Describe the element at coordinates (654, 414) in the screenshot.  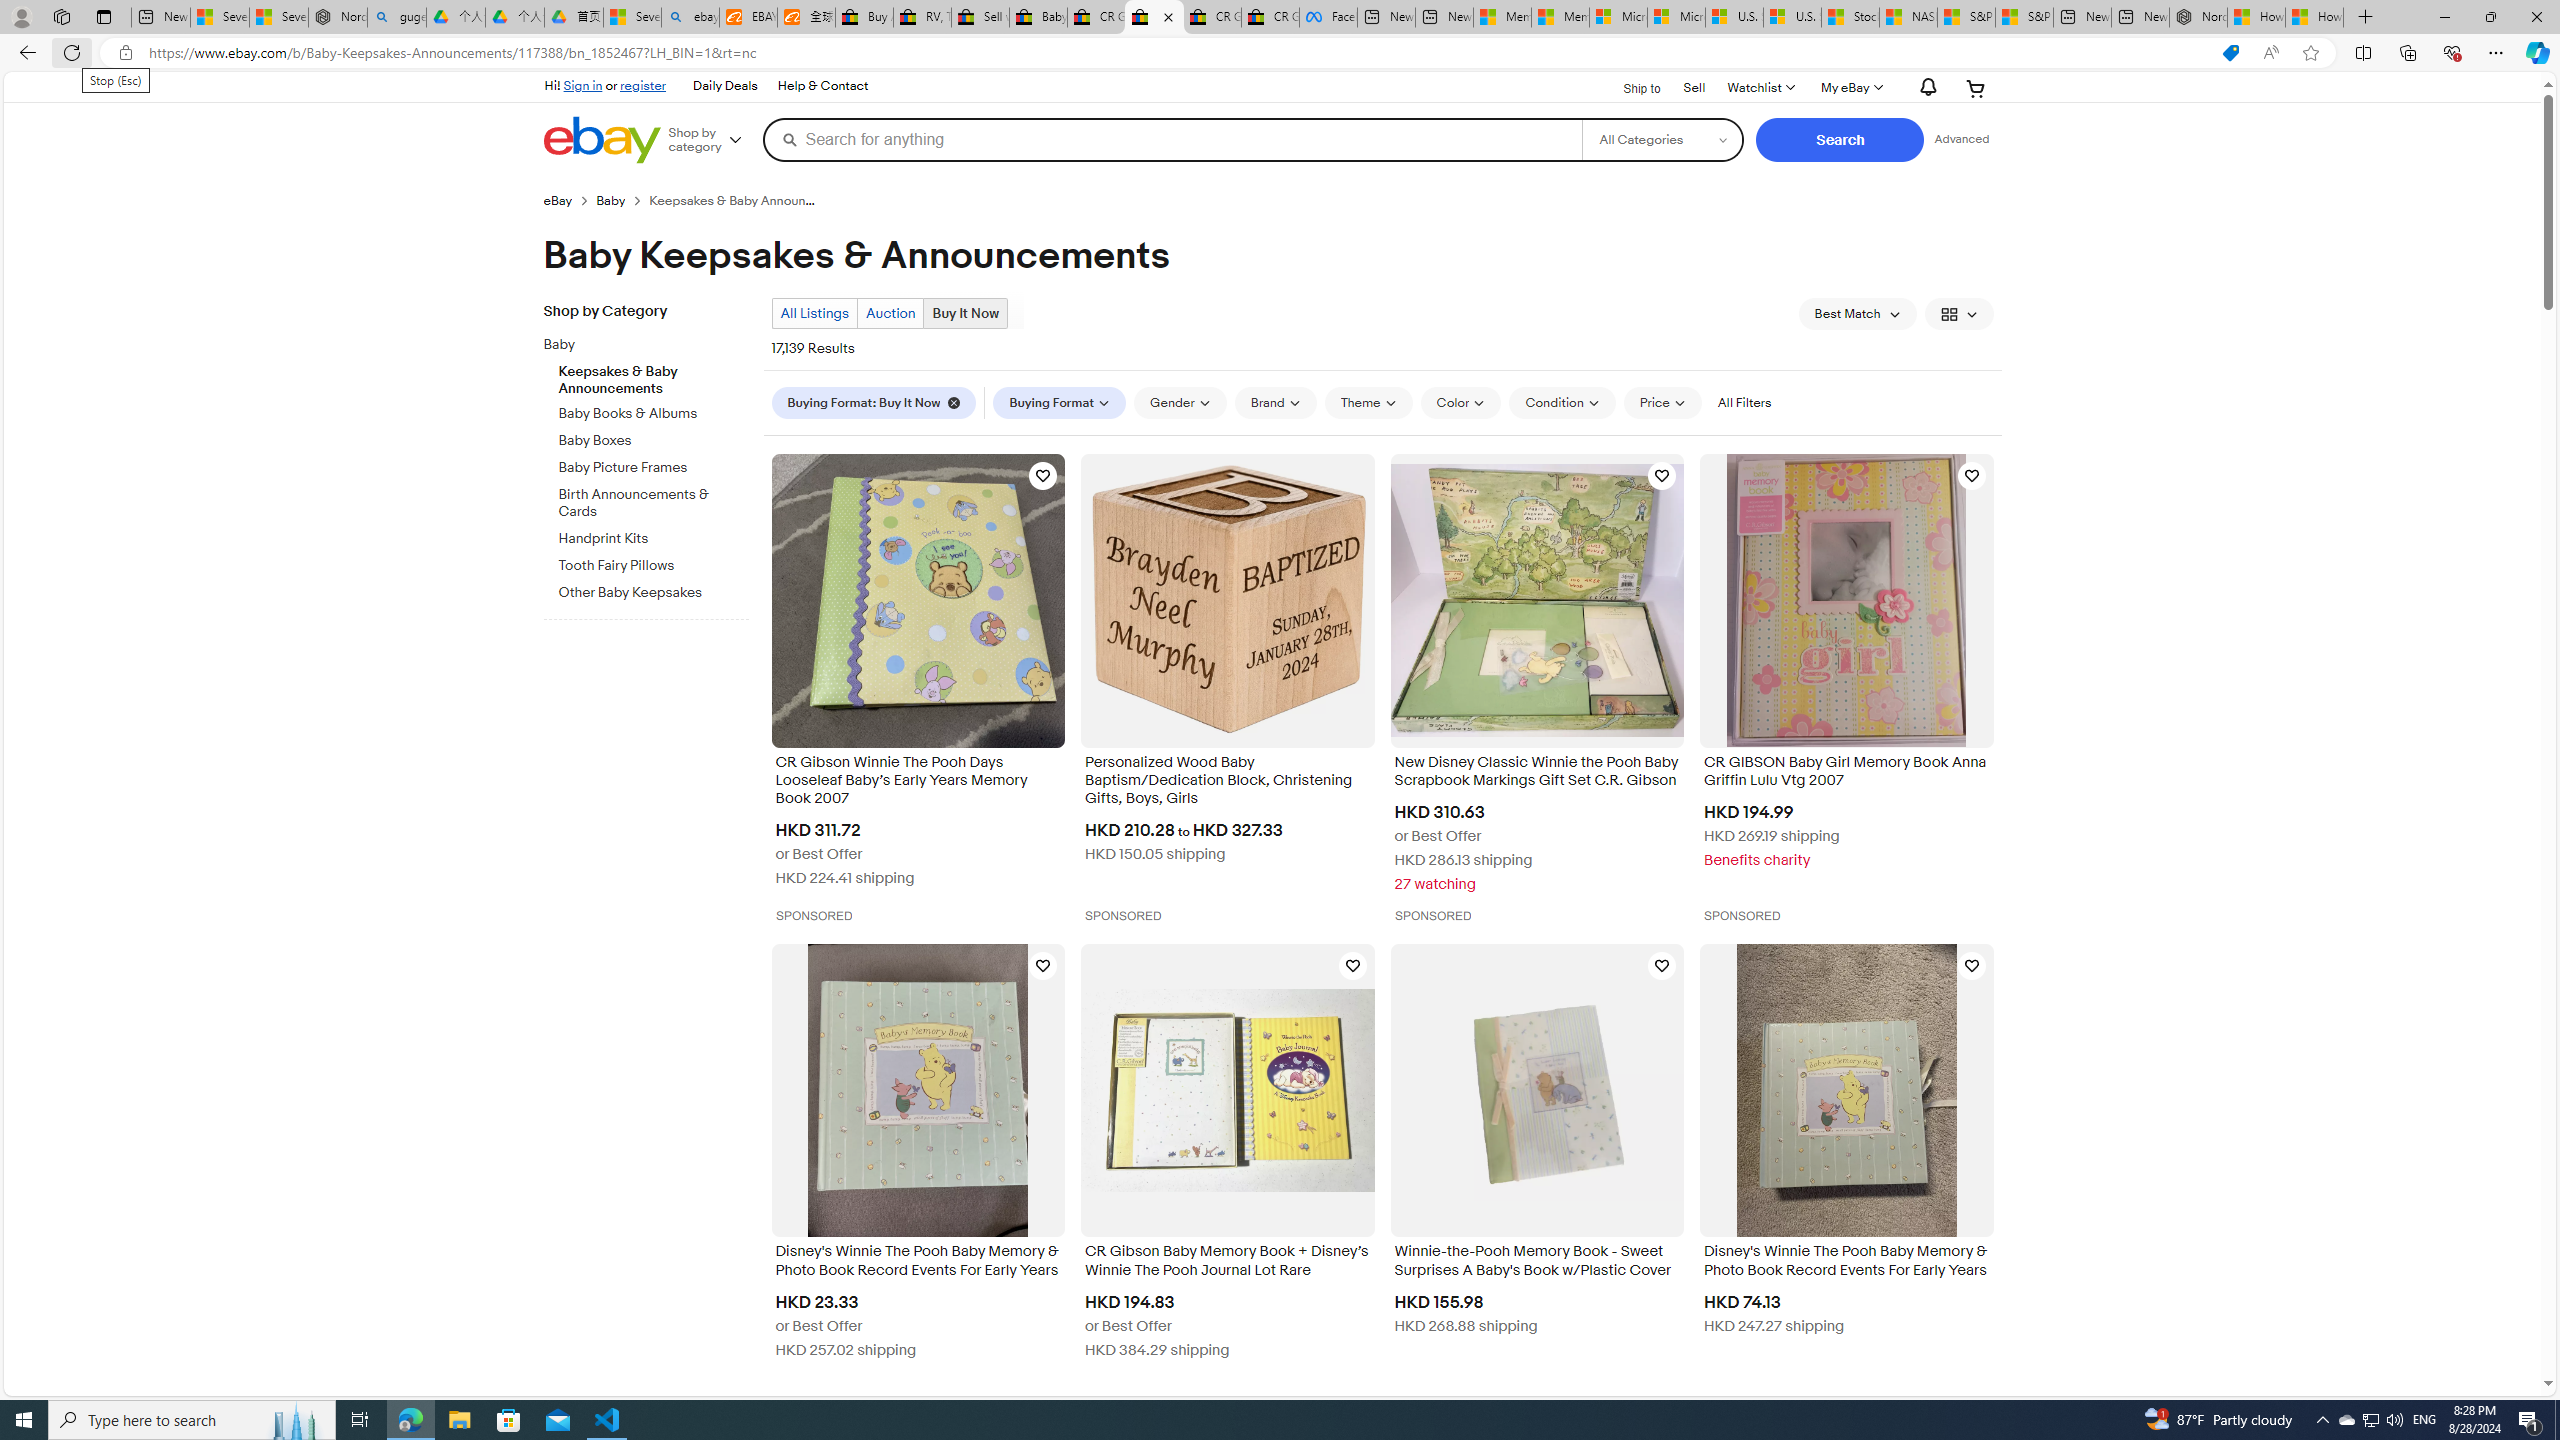
I see `Baby Books & Albums` at that location.